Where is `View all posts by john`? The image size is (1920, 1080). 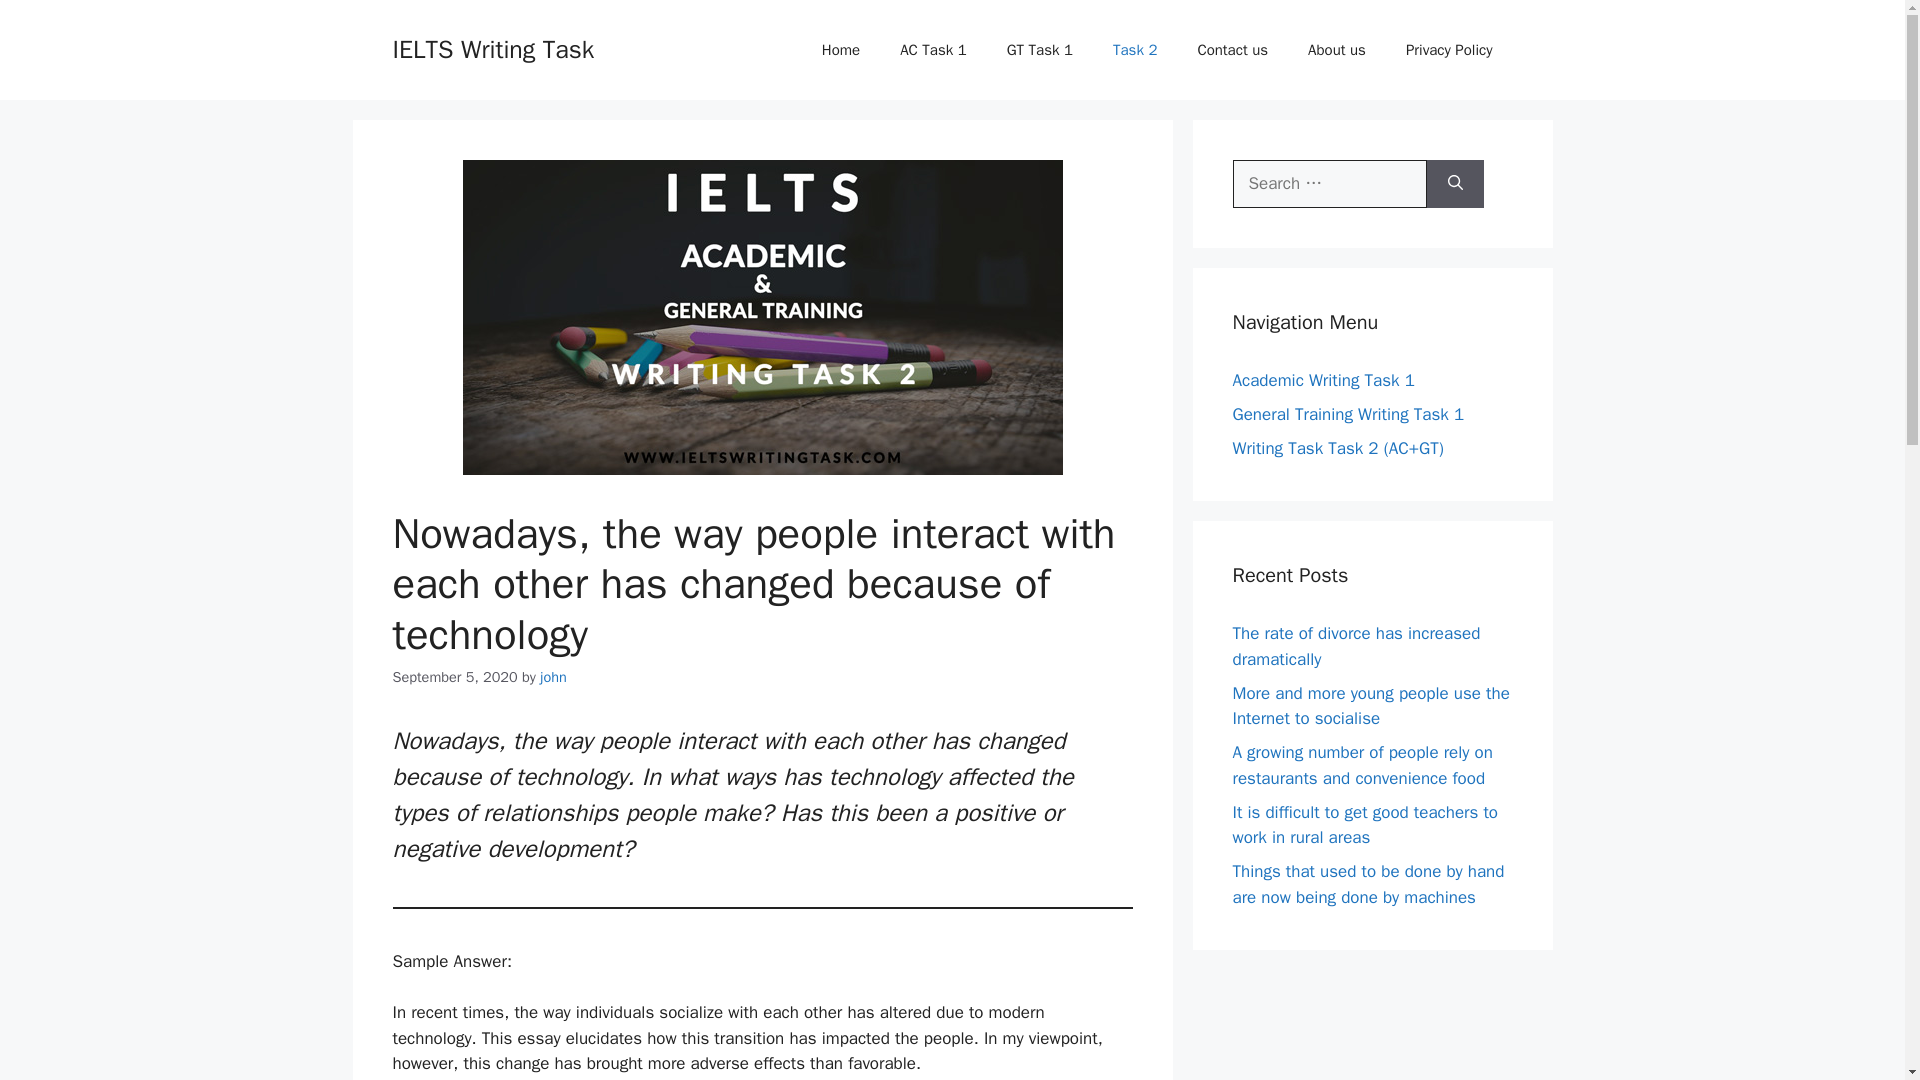 View all posts by john is located at coordinates (552, 676).